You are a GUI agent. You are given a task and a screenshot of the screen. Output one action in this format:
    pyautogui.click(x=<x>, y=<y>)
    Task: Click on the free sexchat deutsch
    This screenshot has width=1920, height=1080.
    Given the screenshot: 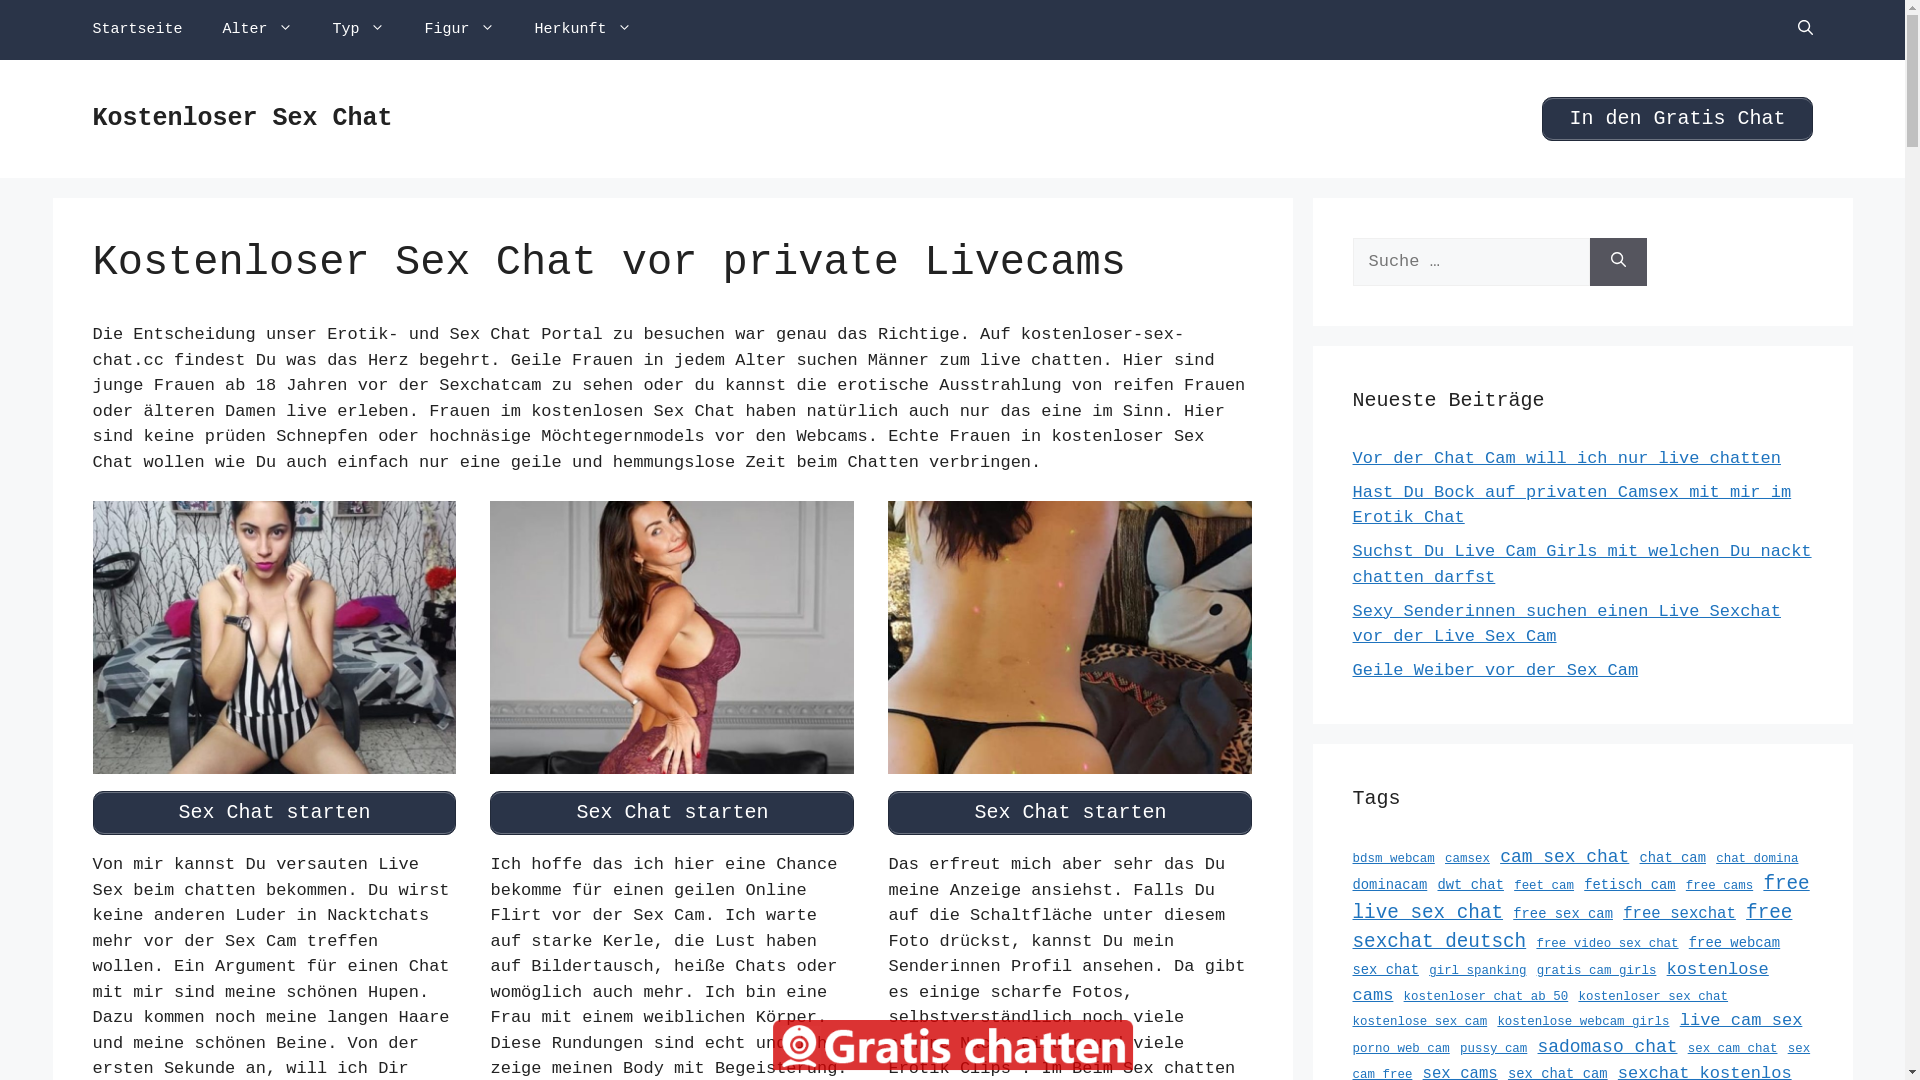 What is the action you would take?
    pyautogui.click(x=1572, y=928)
    